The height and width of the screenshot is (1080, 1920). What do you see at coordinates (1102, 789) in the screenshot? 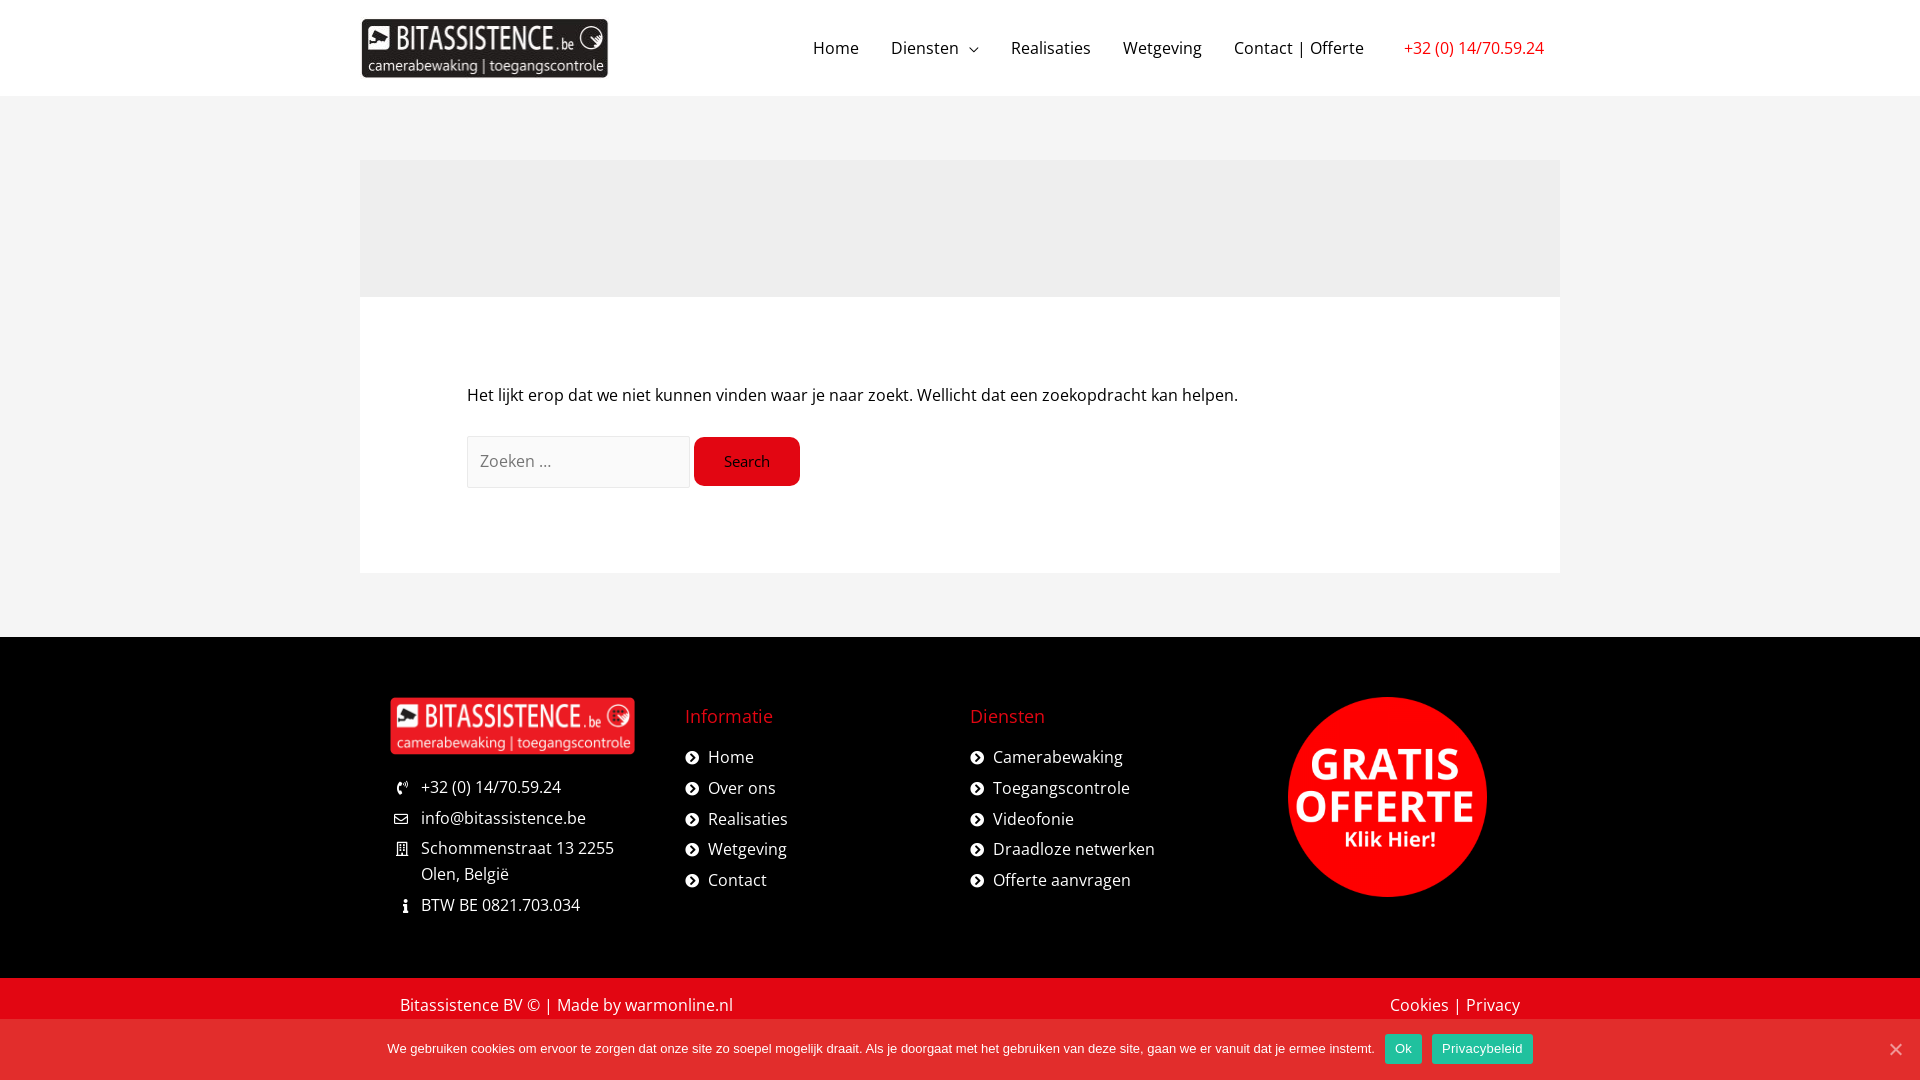
I see `Toegangscontrole` at bounding box center [1102, 789].